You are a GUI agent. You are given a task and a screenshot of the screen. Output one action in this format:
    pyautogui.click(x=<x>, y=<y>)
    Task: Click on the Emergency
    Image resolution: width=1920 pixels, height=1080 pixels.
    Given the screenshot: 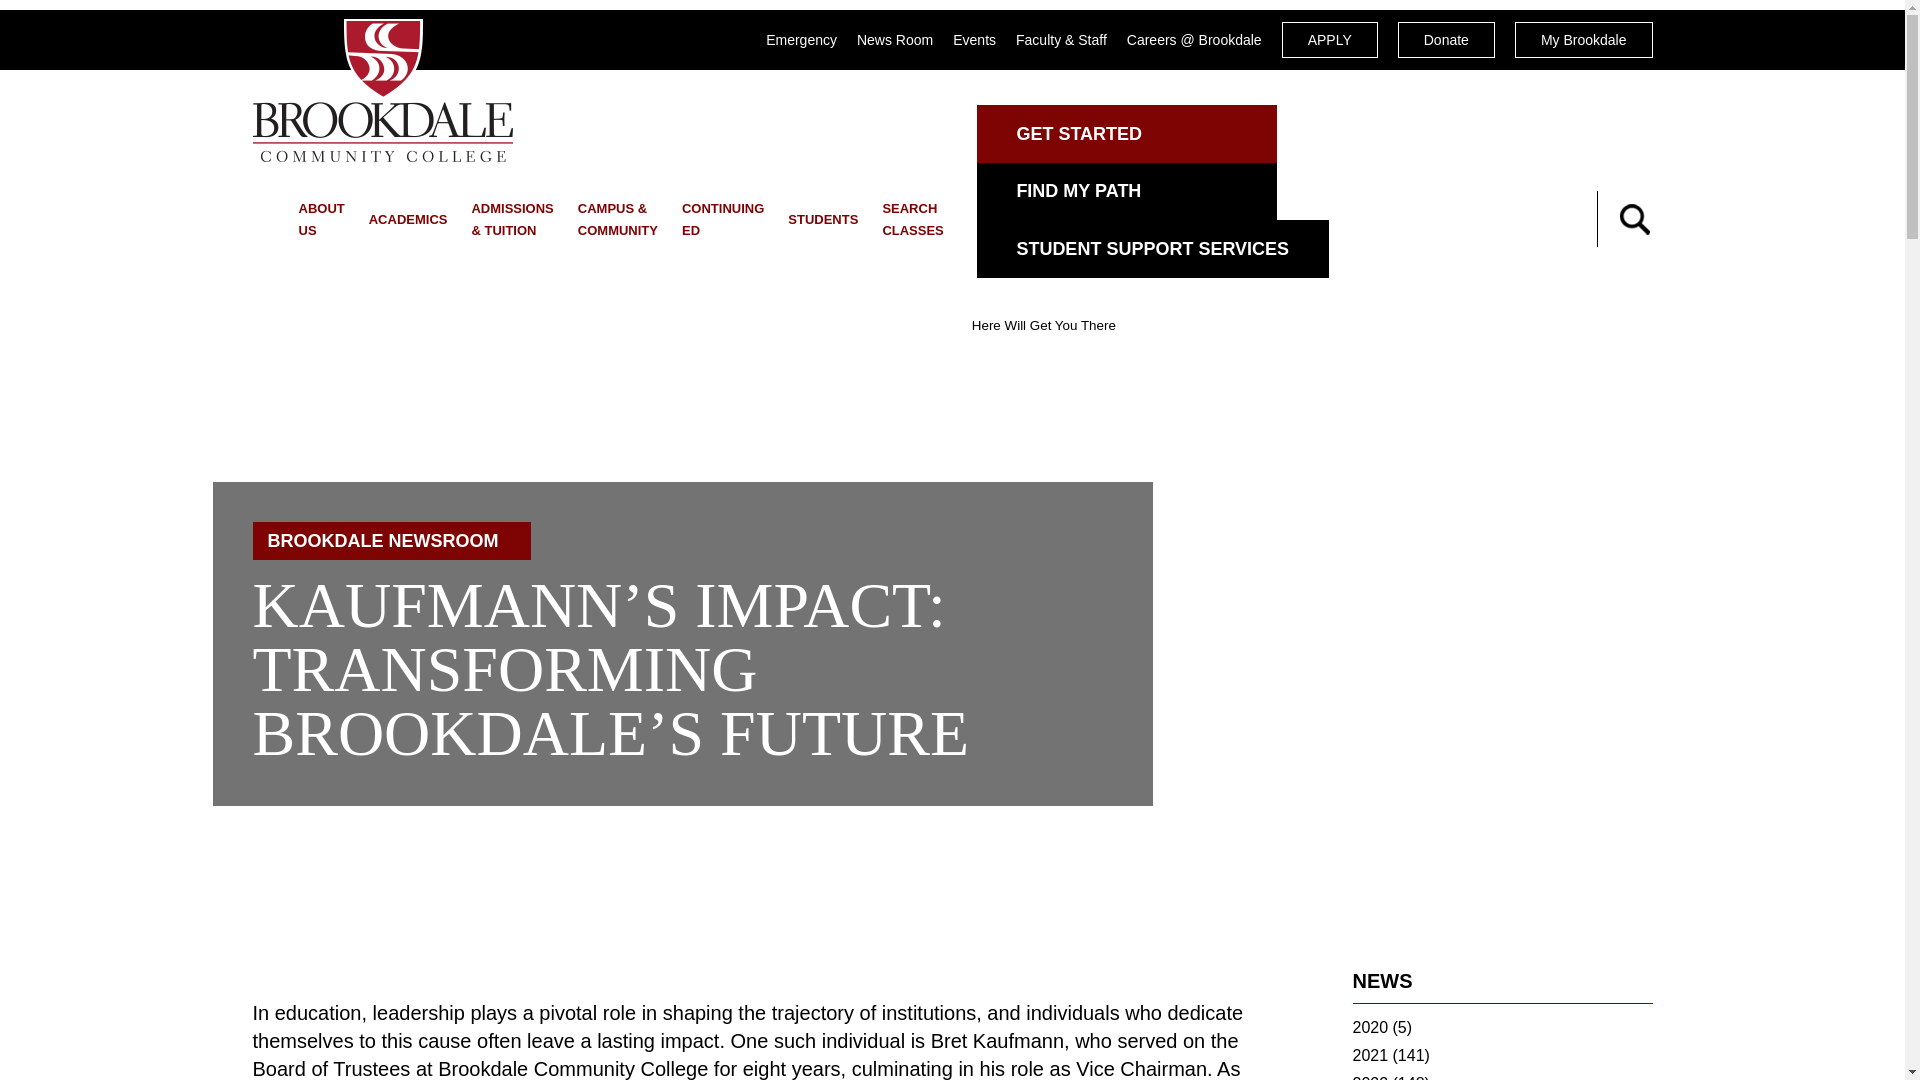 What is the action you would take?
    pyautogui.click(x=802, y=40)
    